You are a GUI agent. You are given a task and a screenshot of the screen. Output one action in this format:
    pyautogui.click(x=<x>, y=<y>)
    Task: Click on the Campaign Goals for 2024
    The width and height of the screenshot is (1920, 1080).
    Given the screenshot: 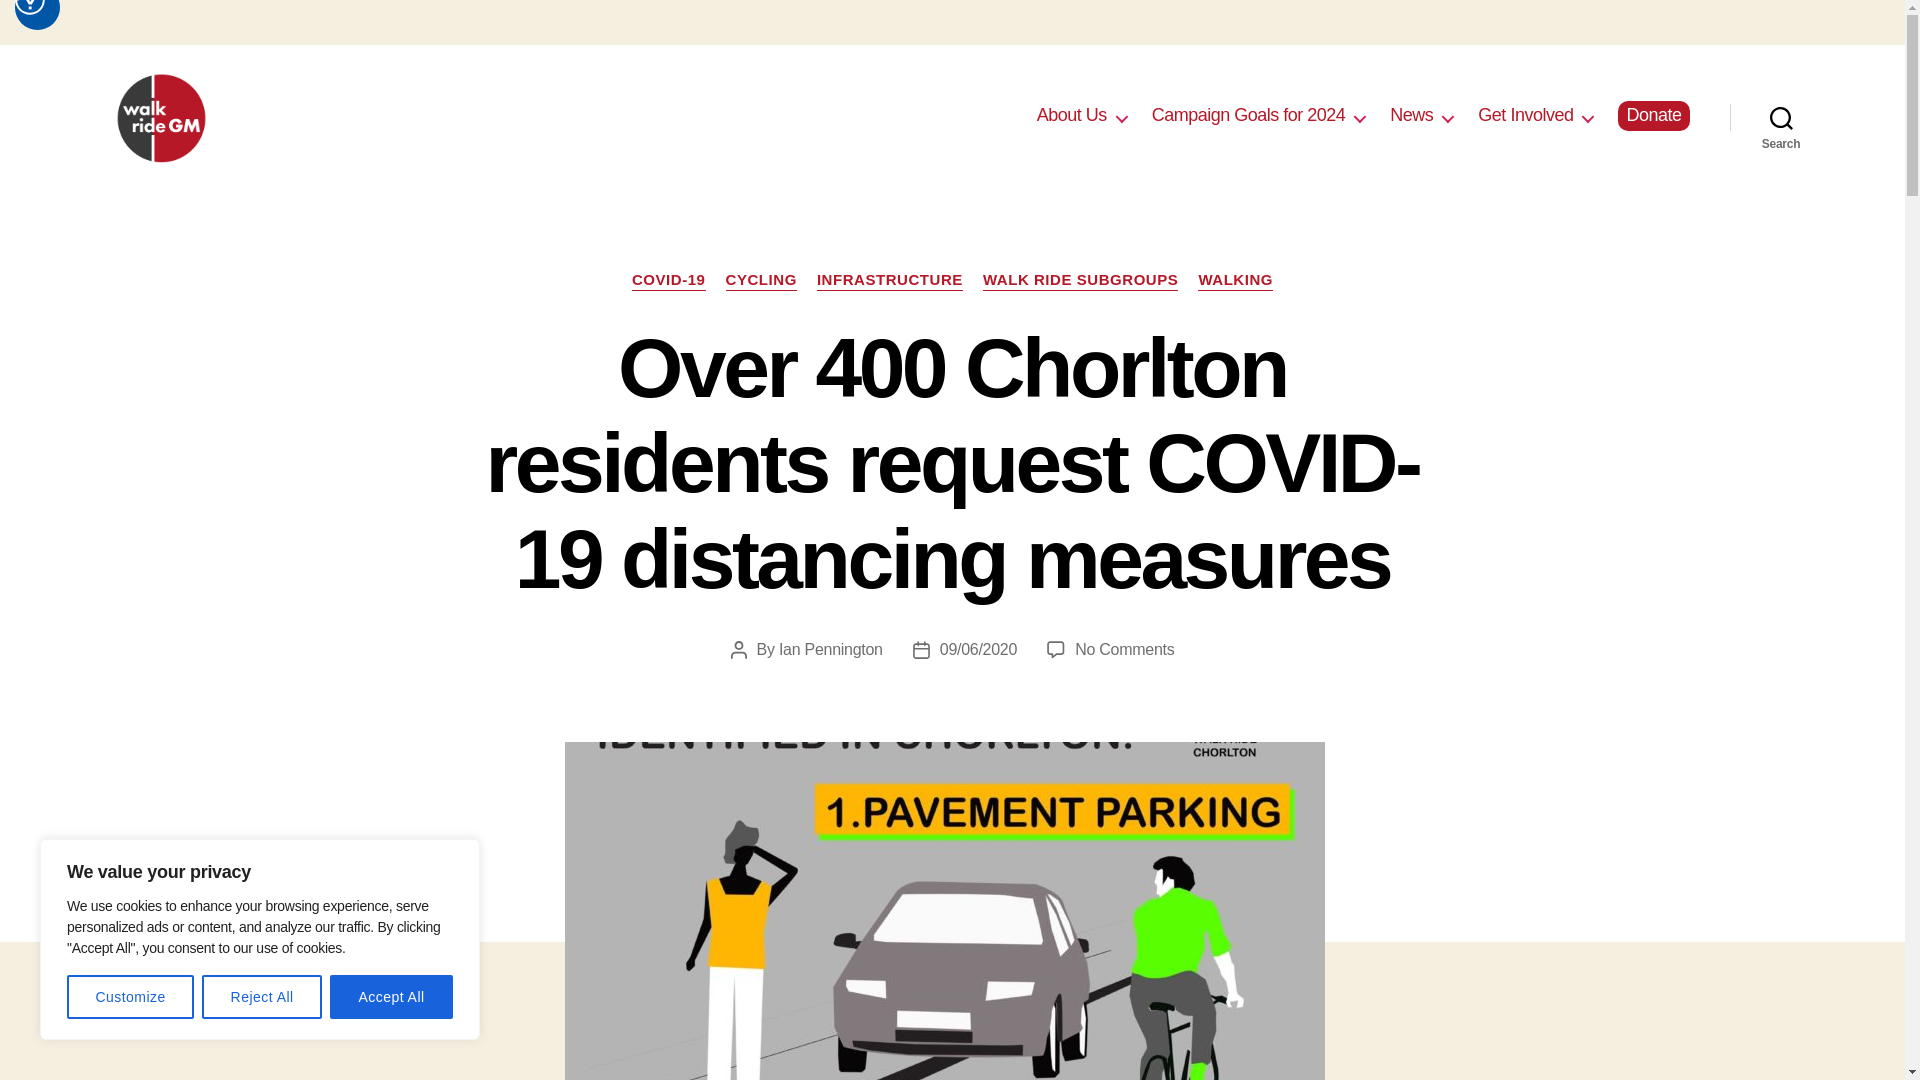 What is the action you would take?
    pyautogui.click(x=1258, y=116)
    